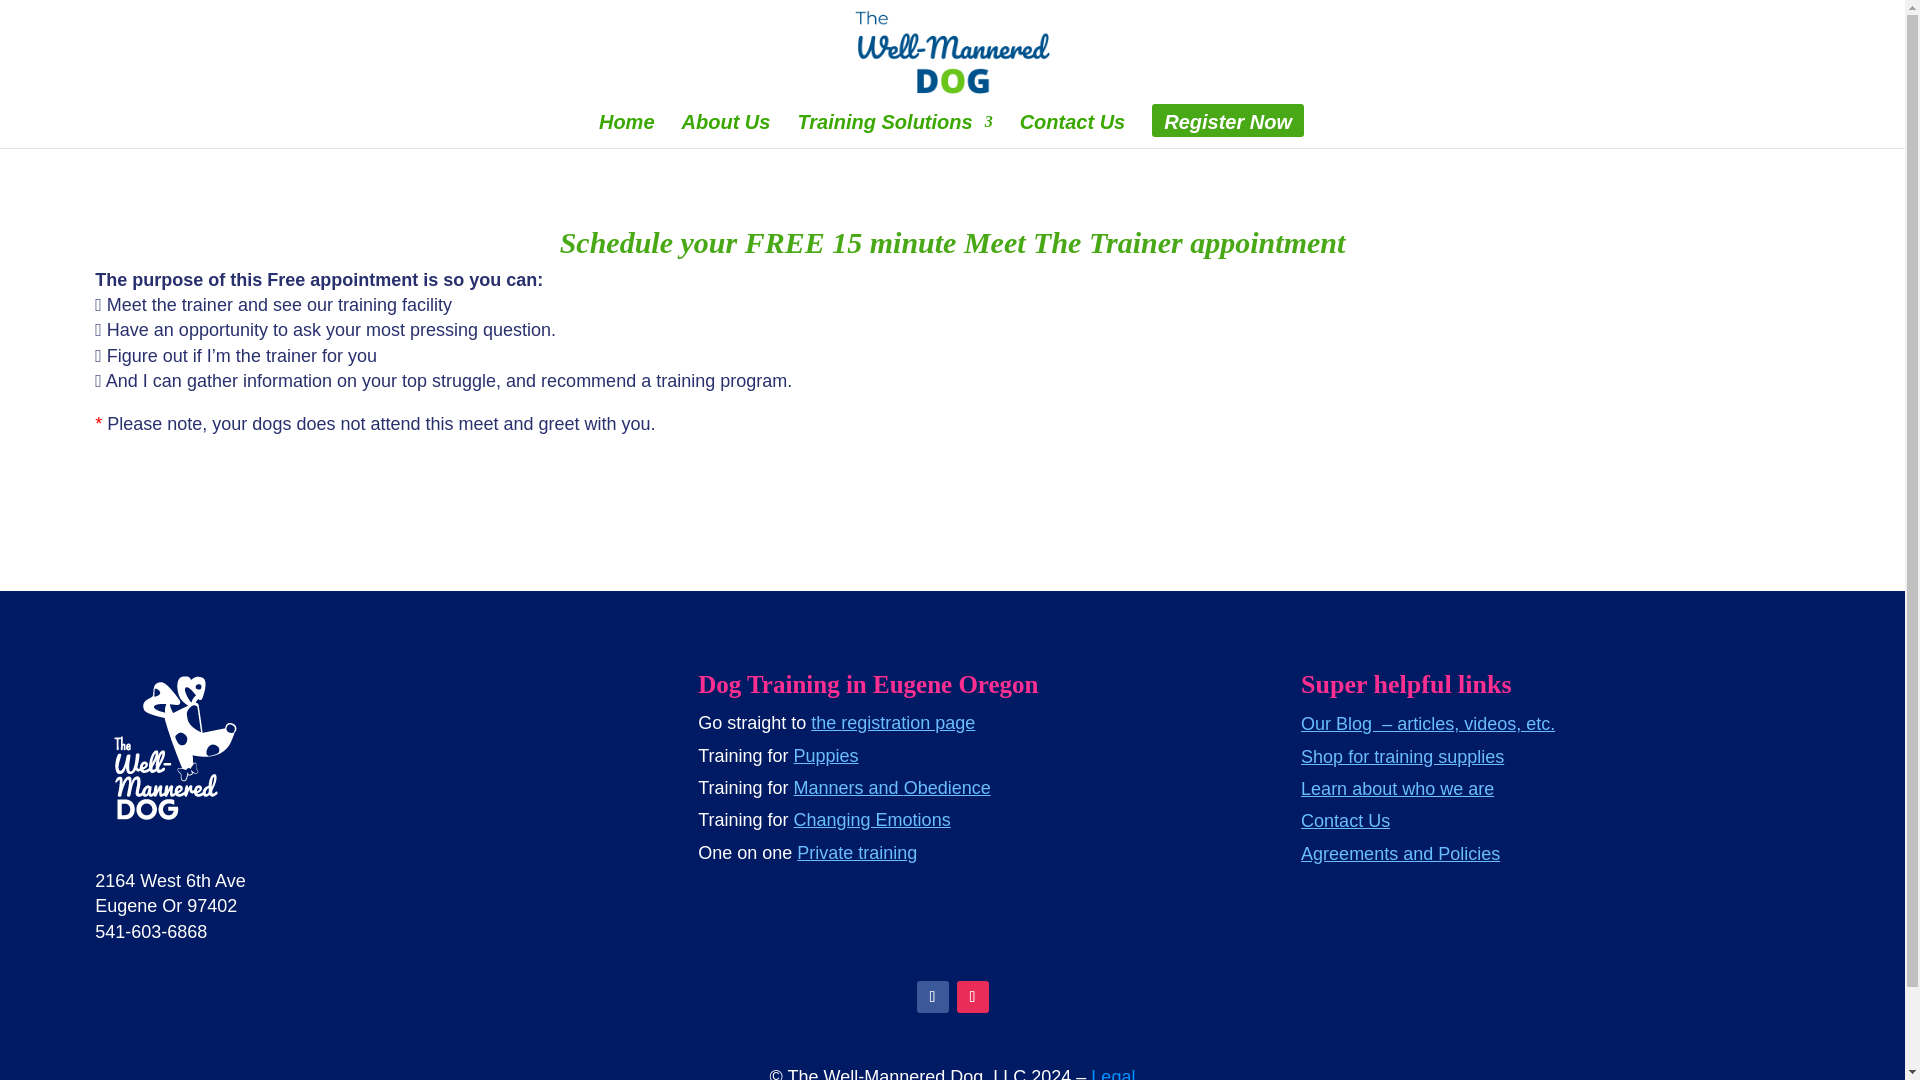 The height and width of the screenshot is (1080, 1920). What do you see at coordinates (972, 996) in the screenshot?
I see `Follow on Instagram` at bounding box center [972, 996].